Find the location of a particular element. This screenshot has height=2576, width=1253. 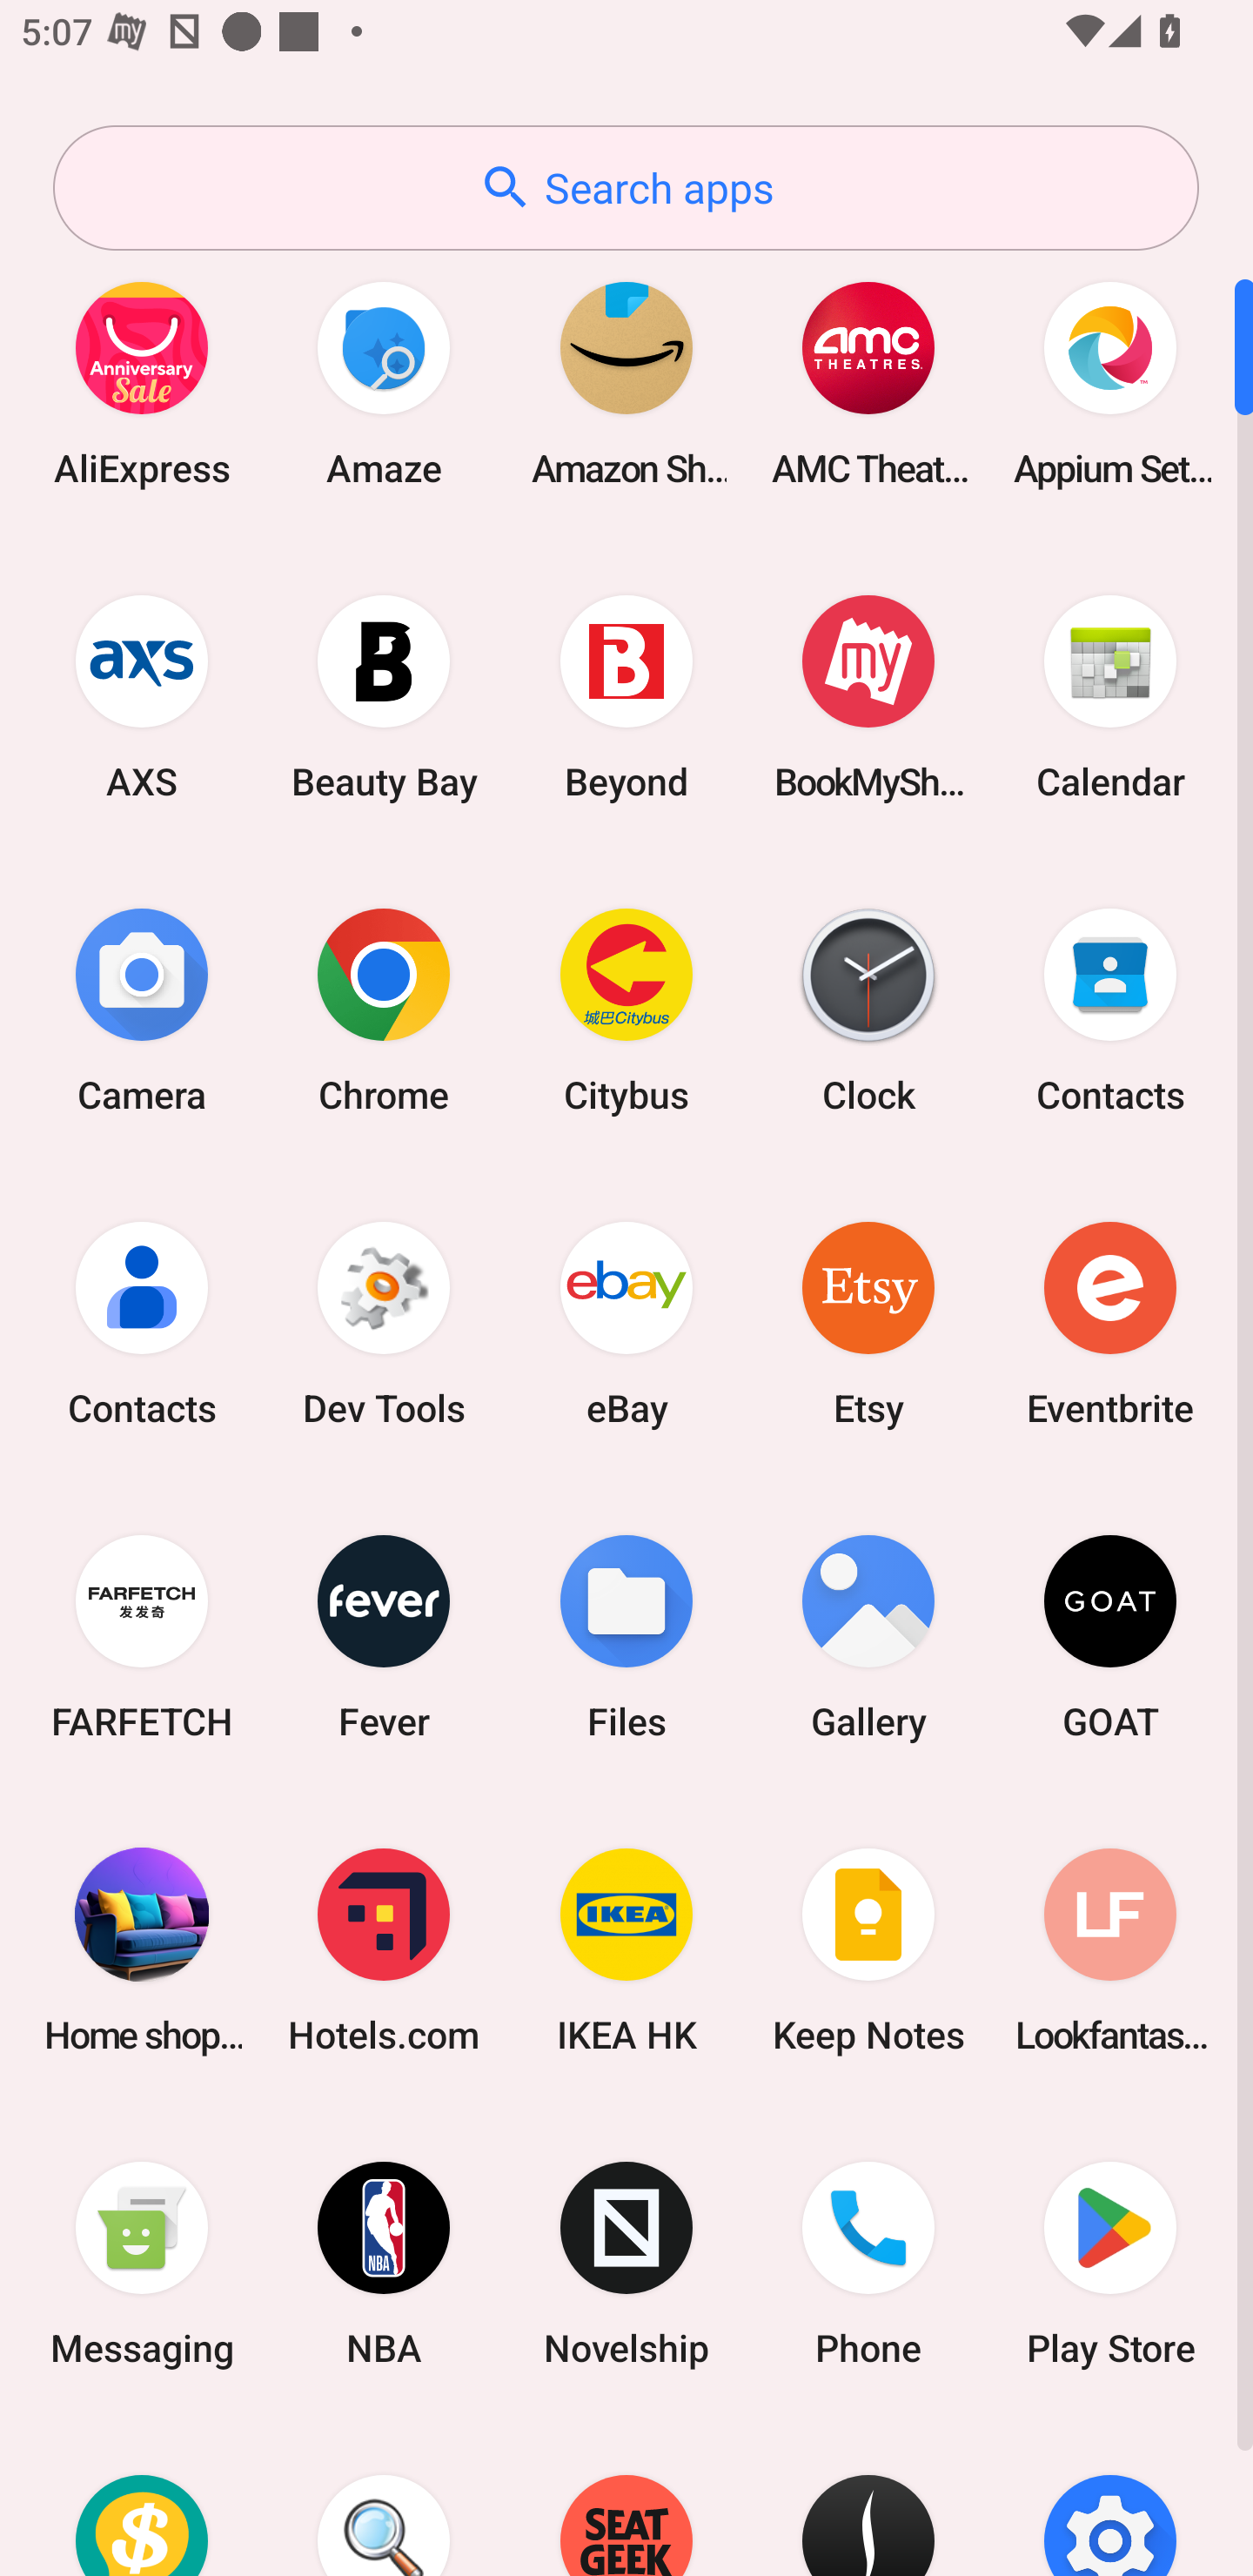

Eventbrite is located at coordinates (1110, 1323).